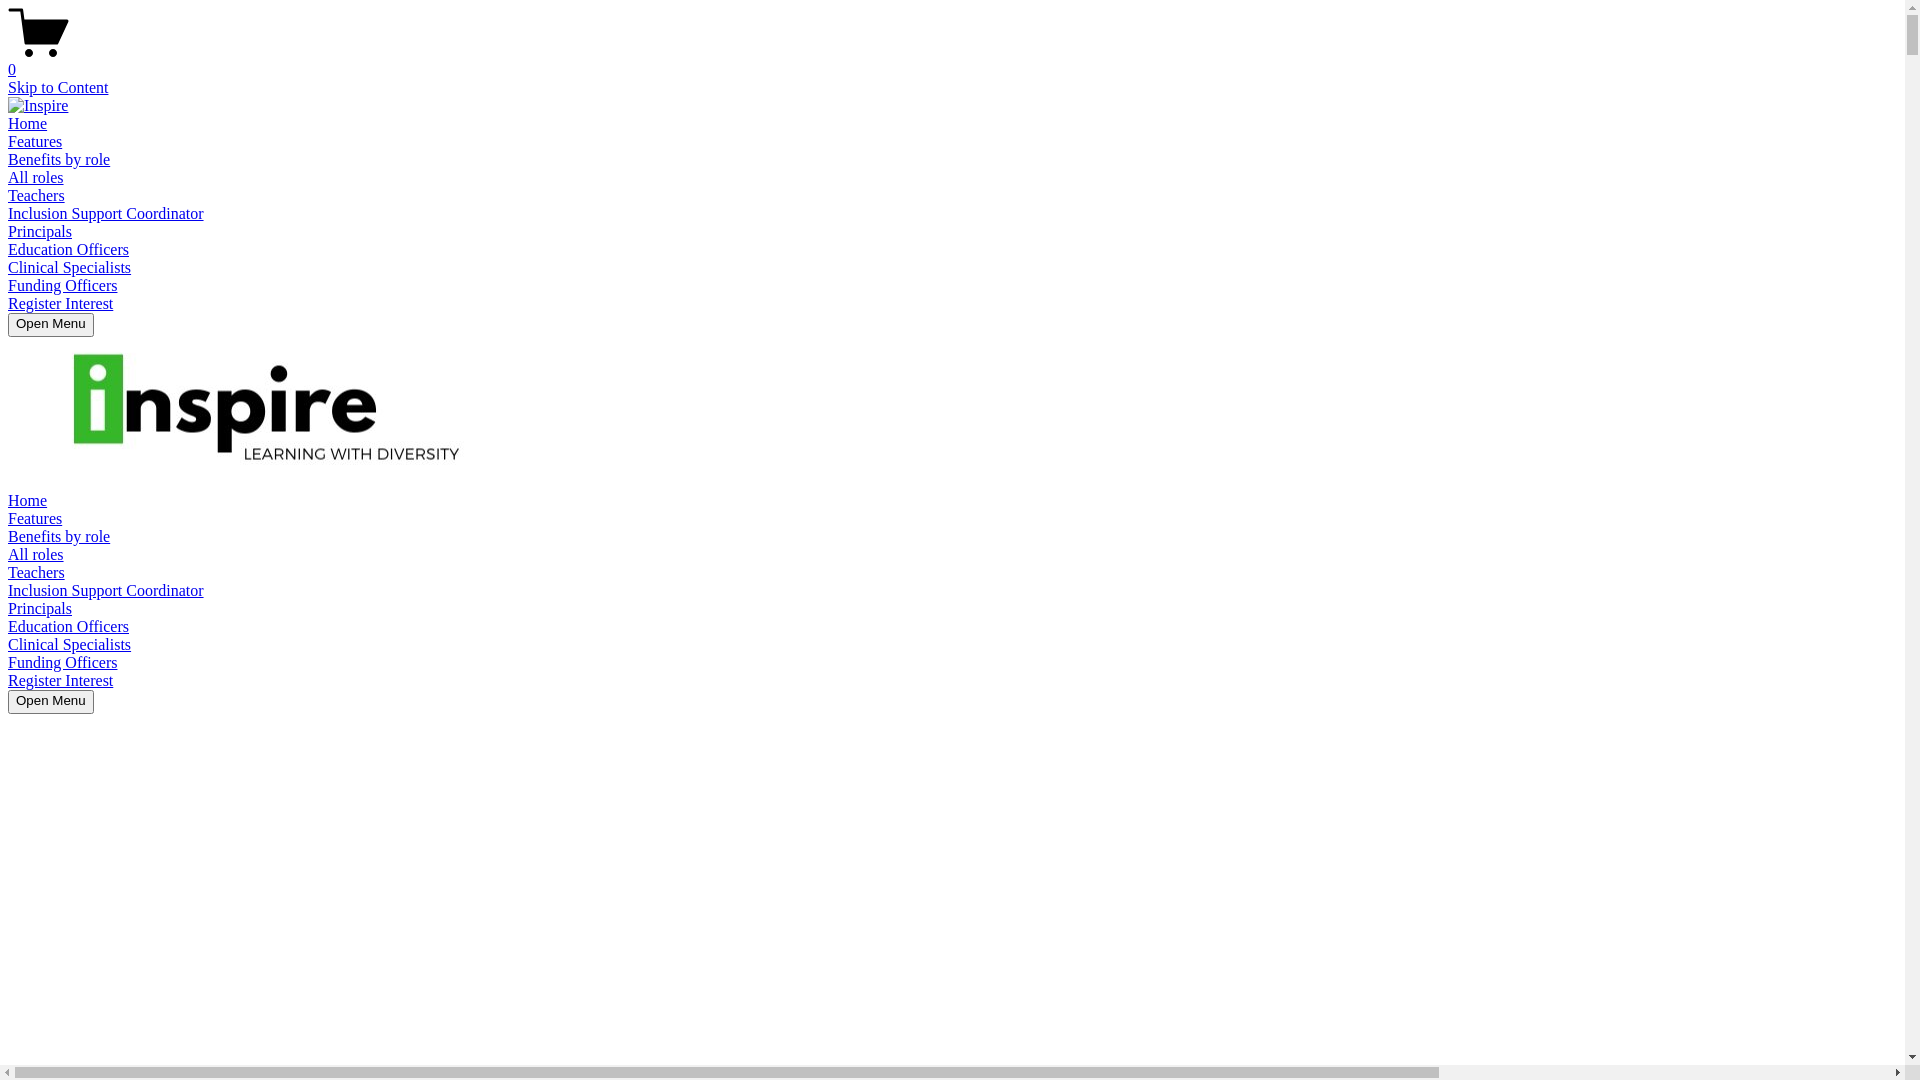  I want to click on Principals, so click(40, 232).